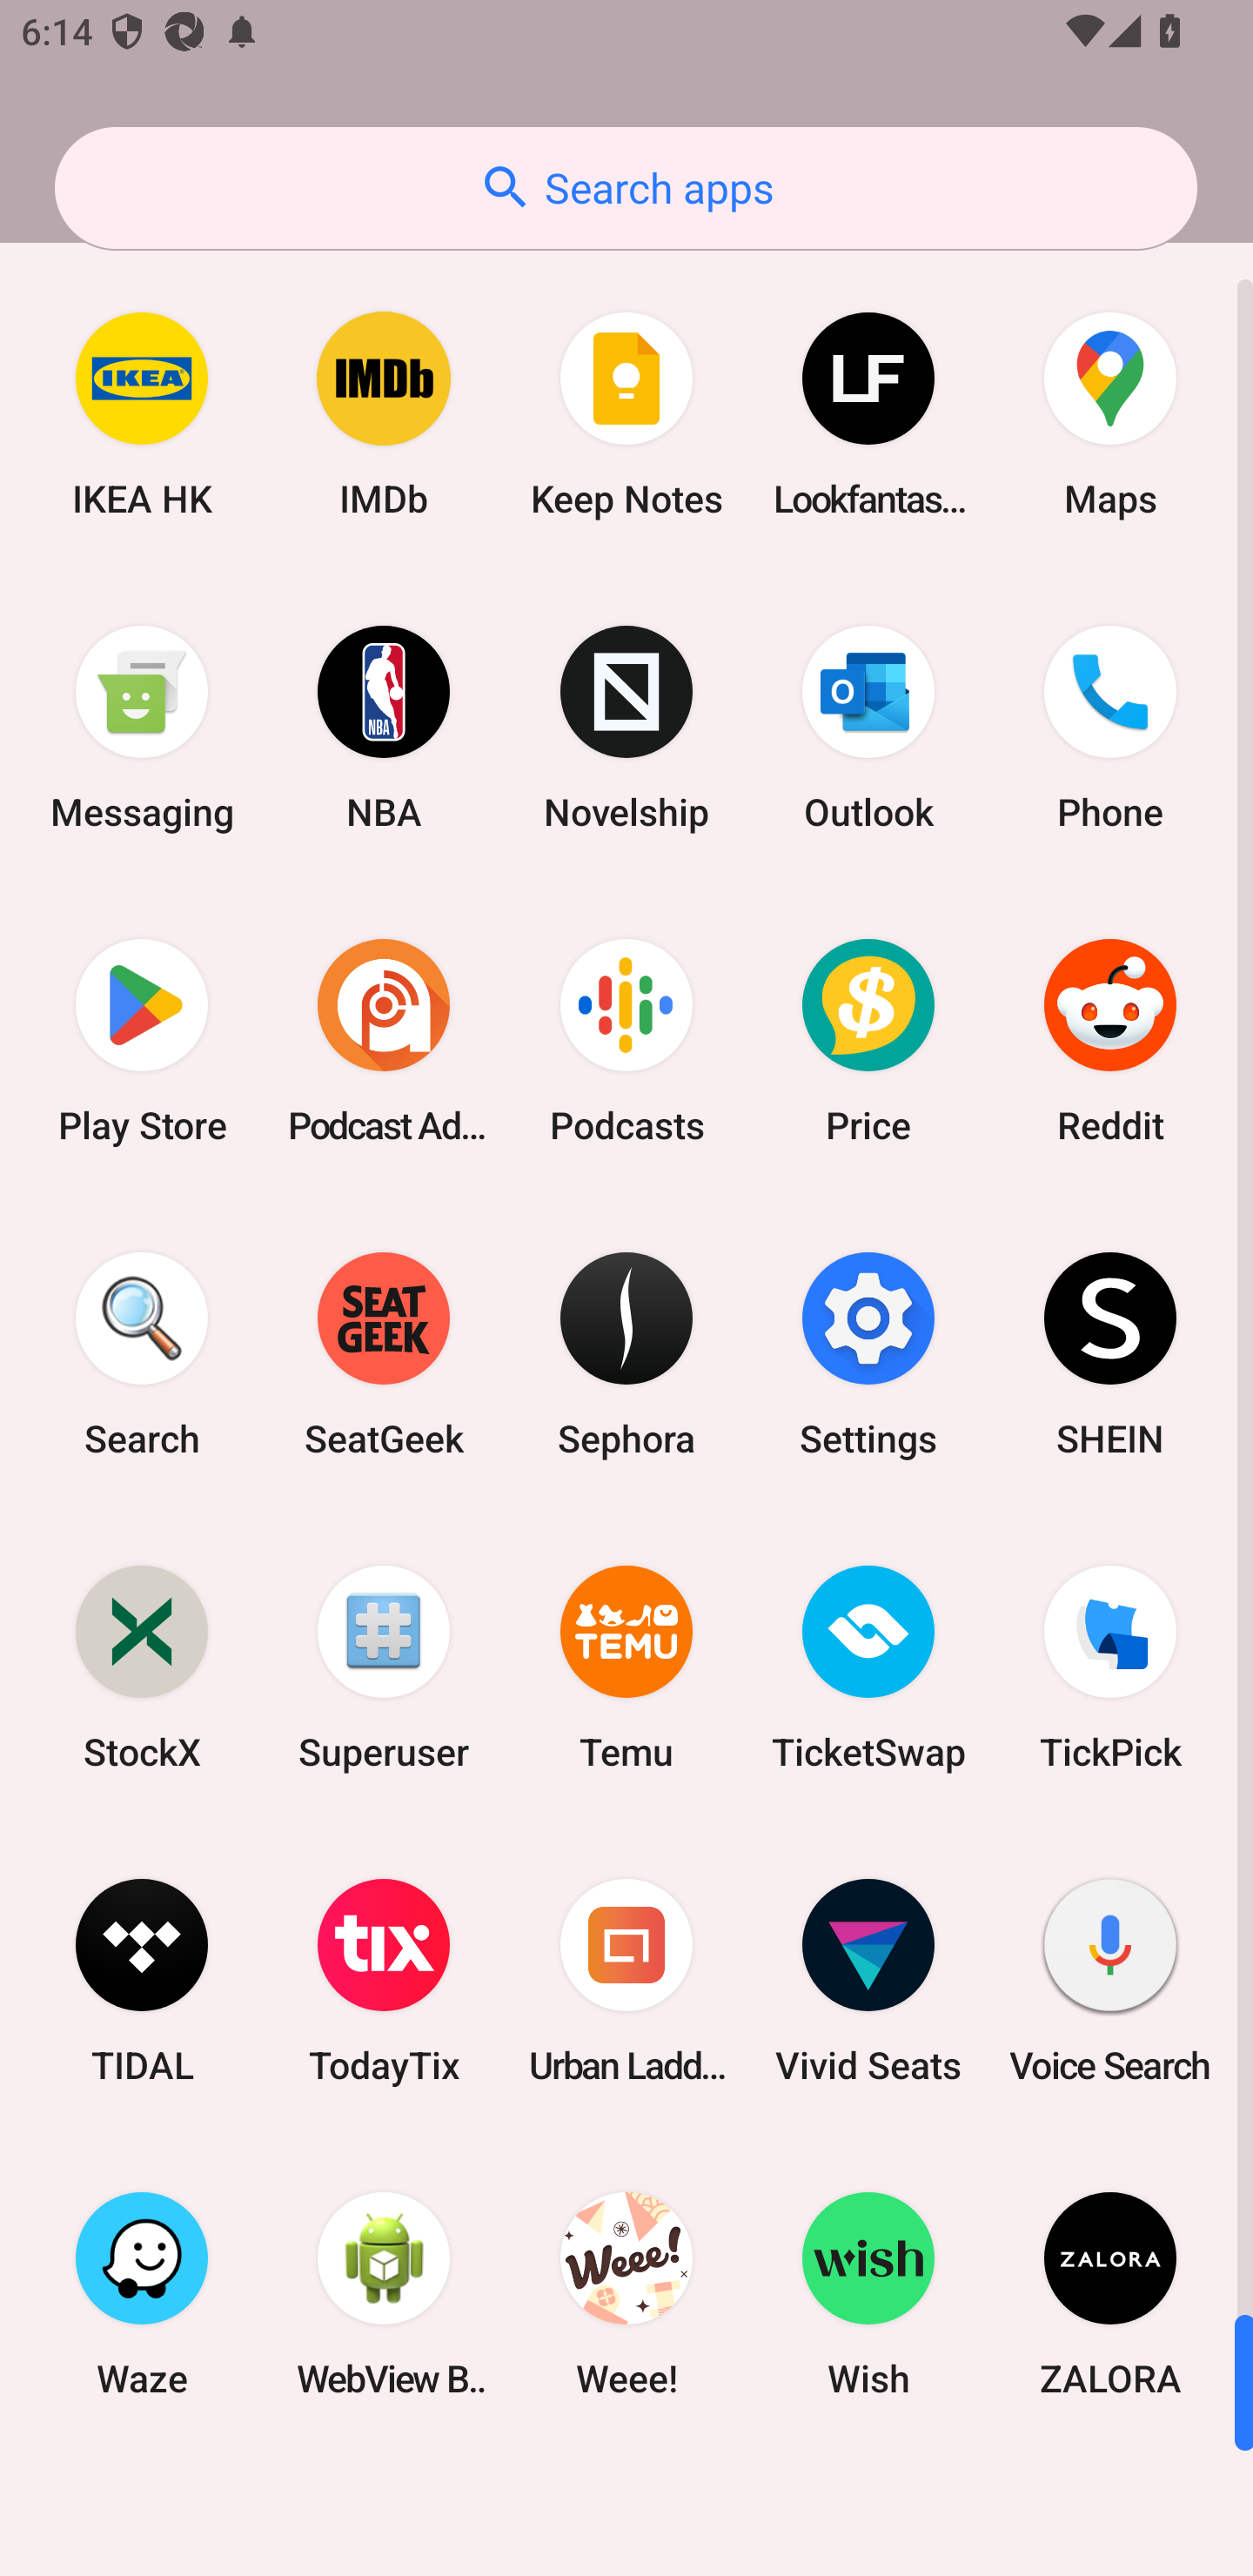  Describe the element at coordinates (1110, 1981) in the screenshot. I see `Voice Search` at that location.